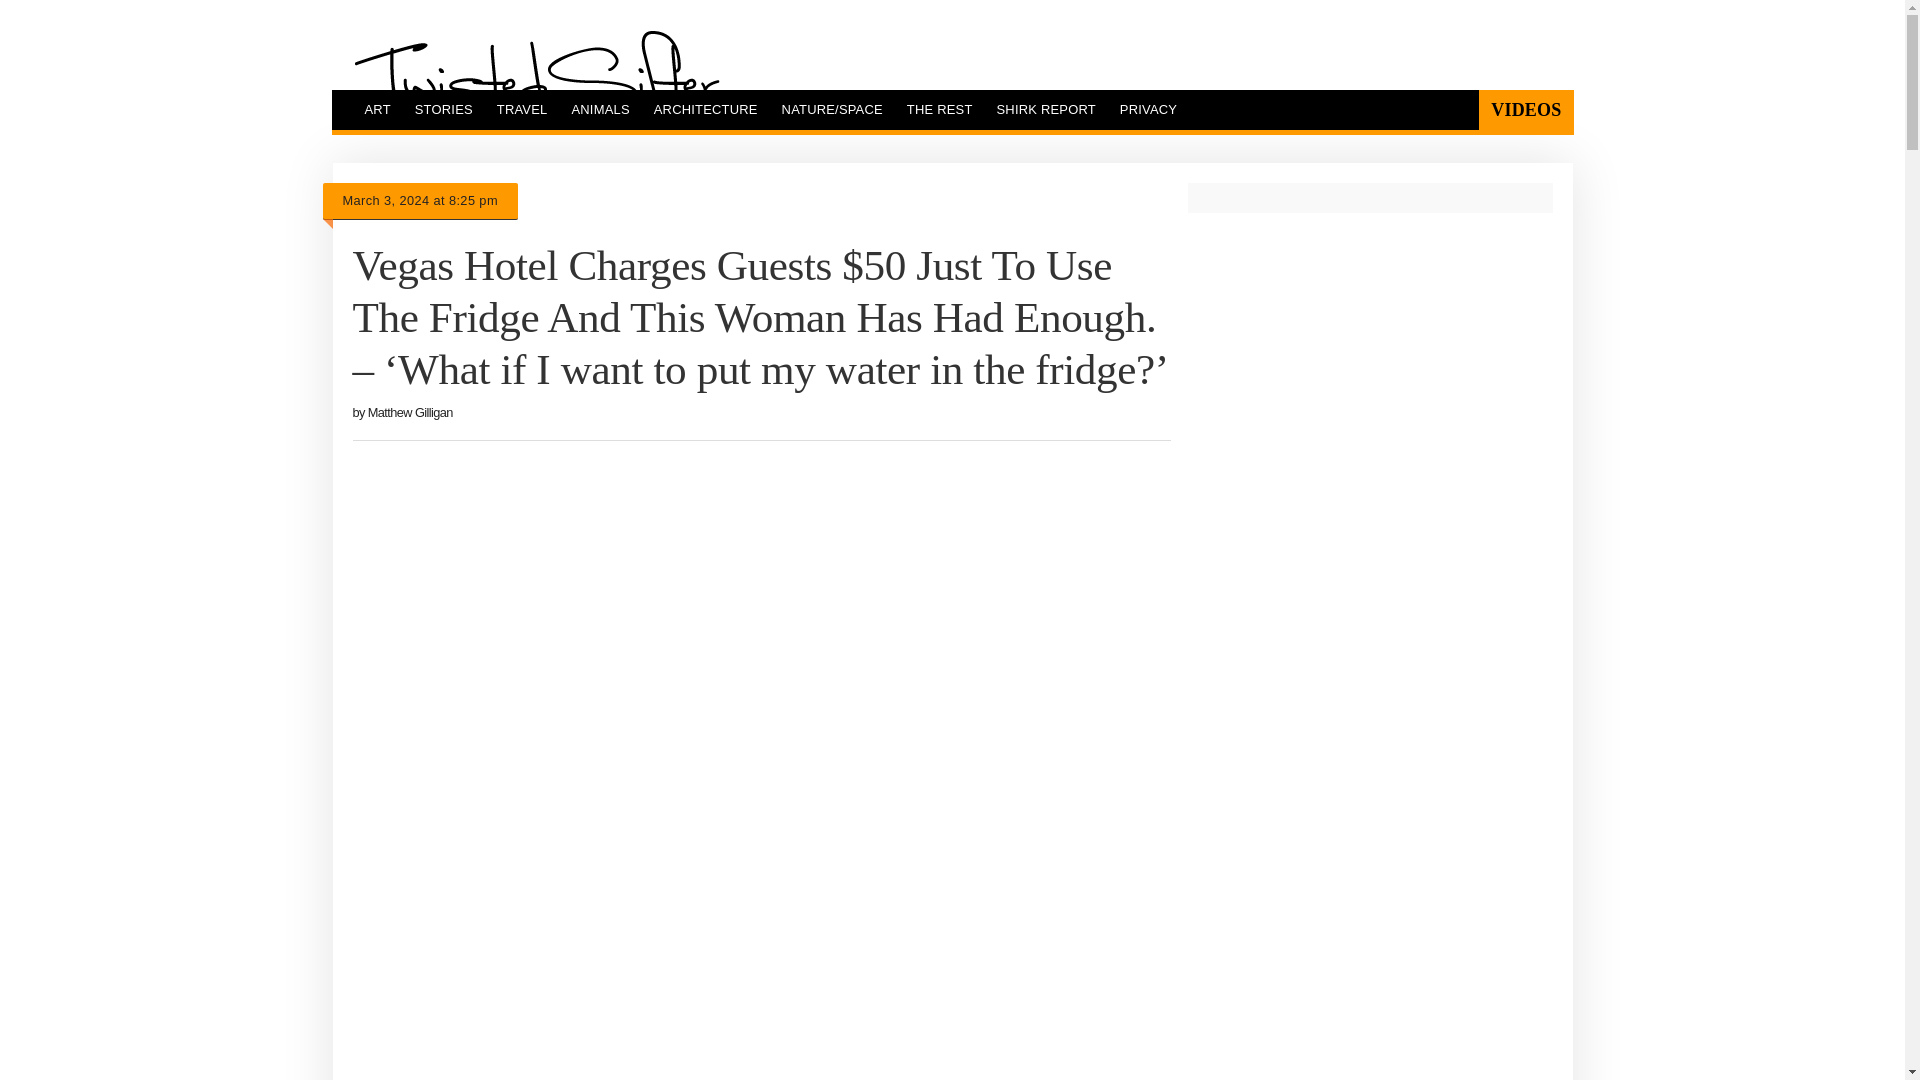 The height and width of the screenshot is (1080, 1920). What do you see at coordinates (522, 109) in the screenshot?
I see `TRAVEL` at bounding box center [522, 109].